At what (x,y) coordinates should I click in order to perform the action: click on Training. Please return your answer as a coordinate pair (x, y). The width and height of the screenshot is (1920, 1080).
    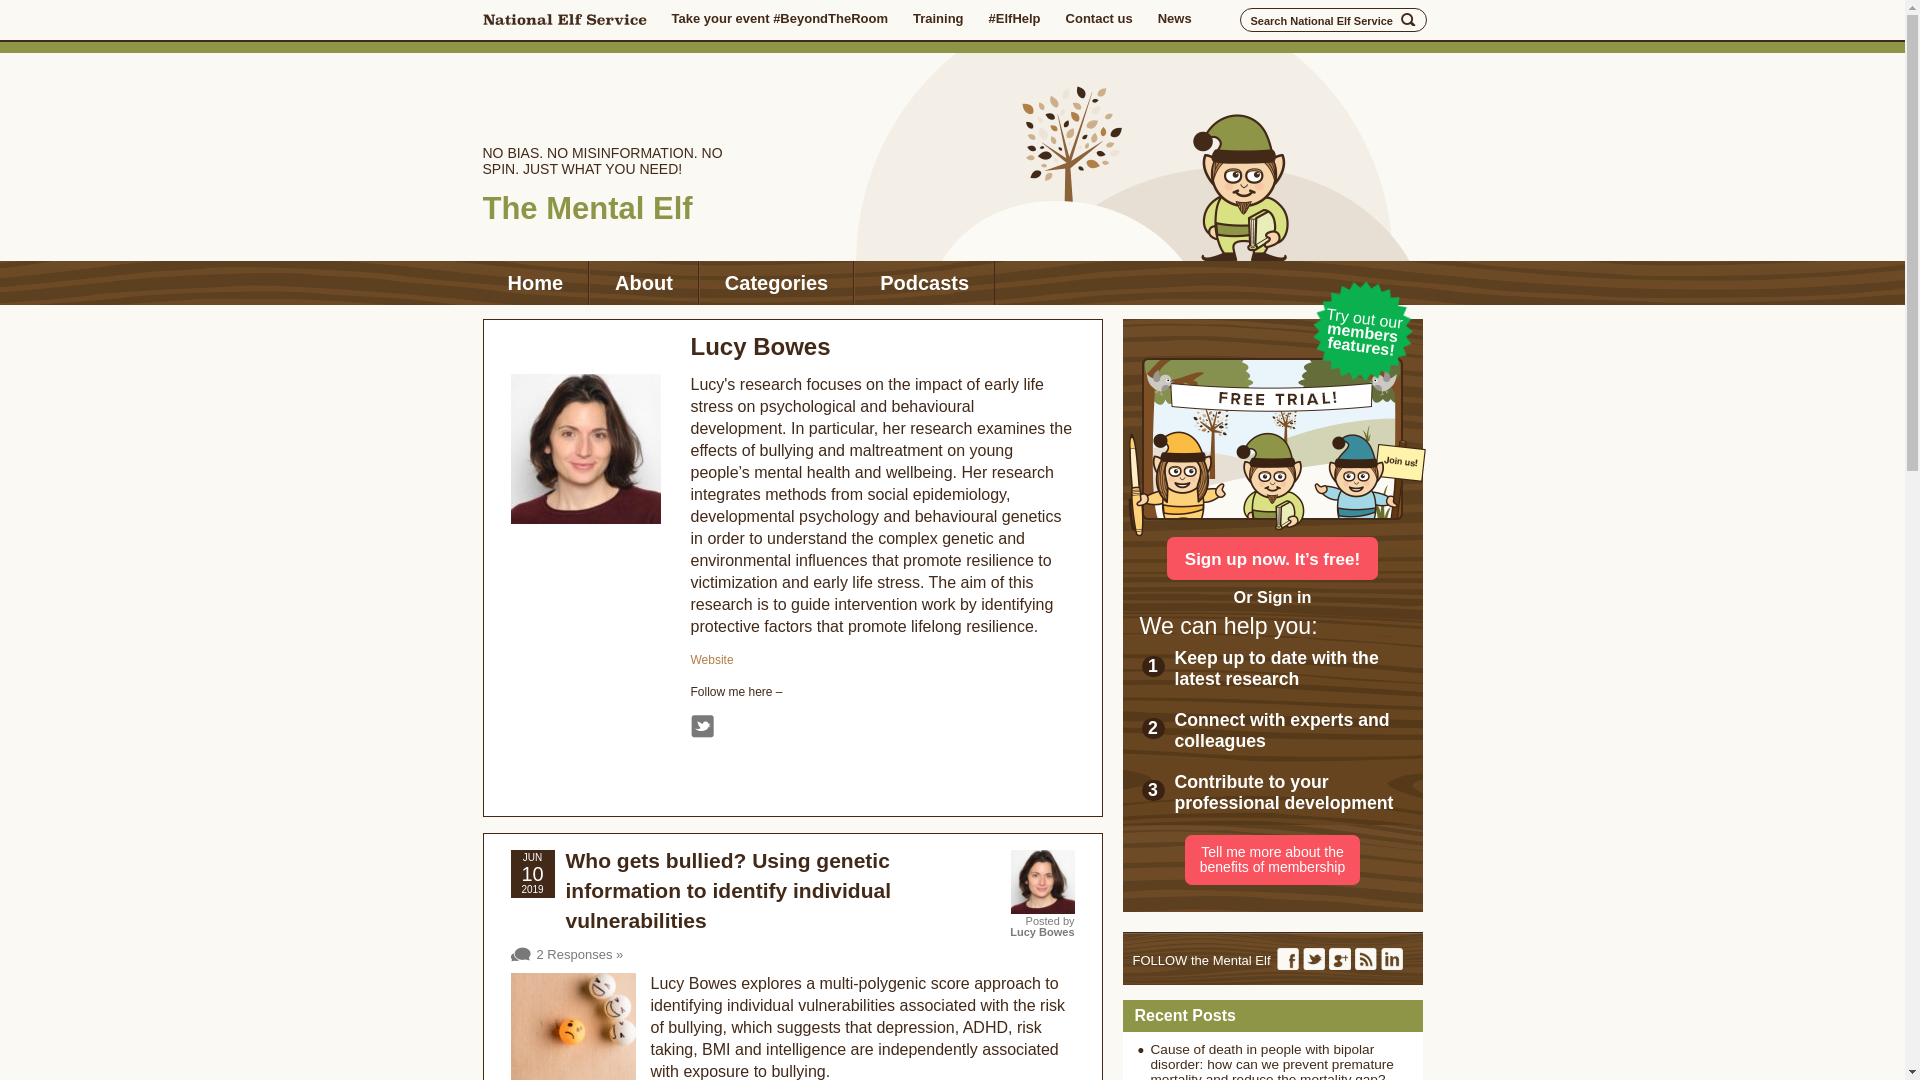
    Looking at the image, I should click on (938, 18).